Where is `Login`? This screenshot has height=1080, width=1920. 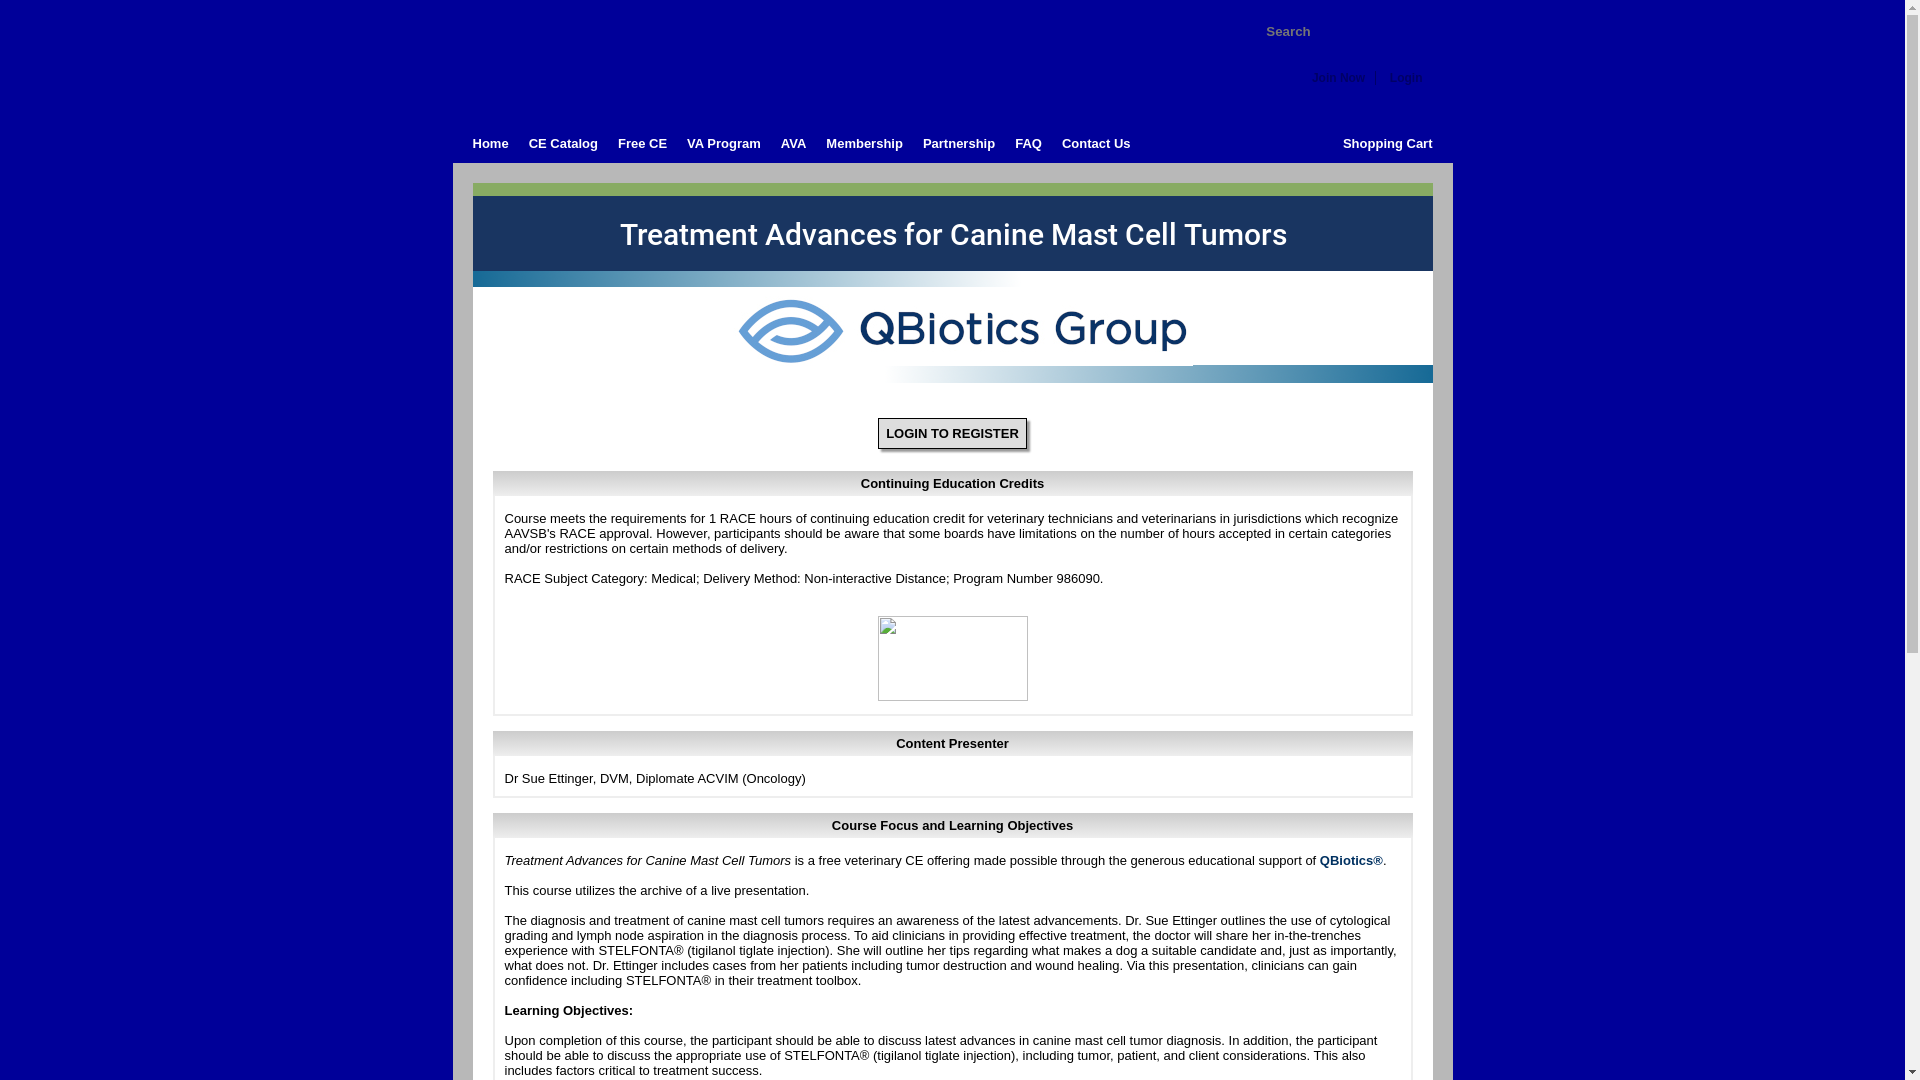 Login is located at coordinates (1406, 78).